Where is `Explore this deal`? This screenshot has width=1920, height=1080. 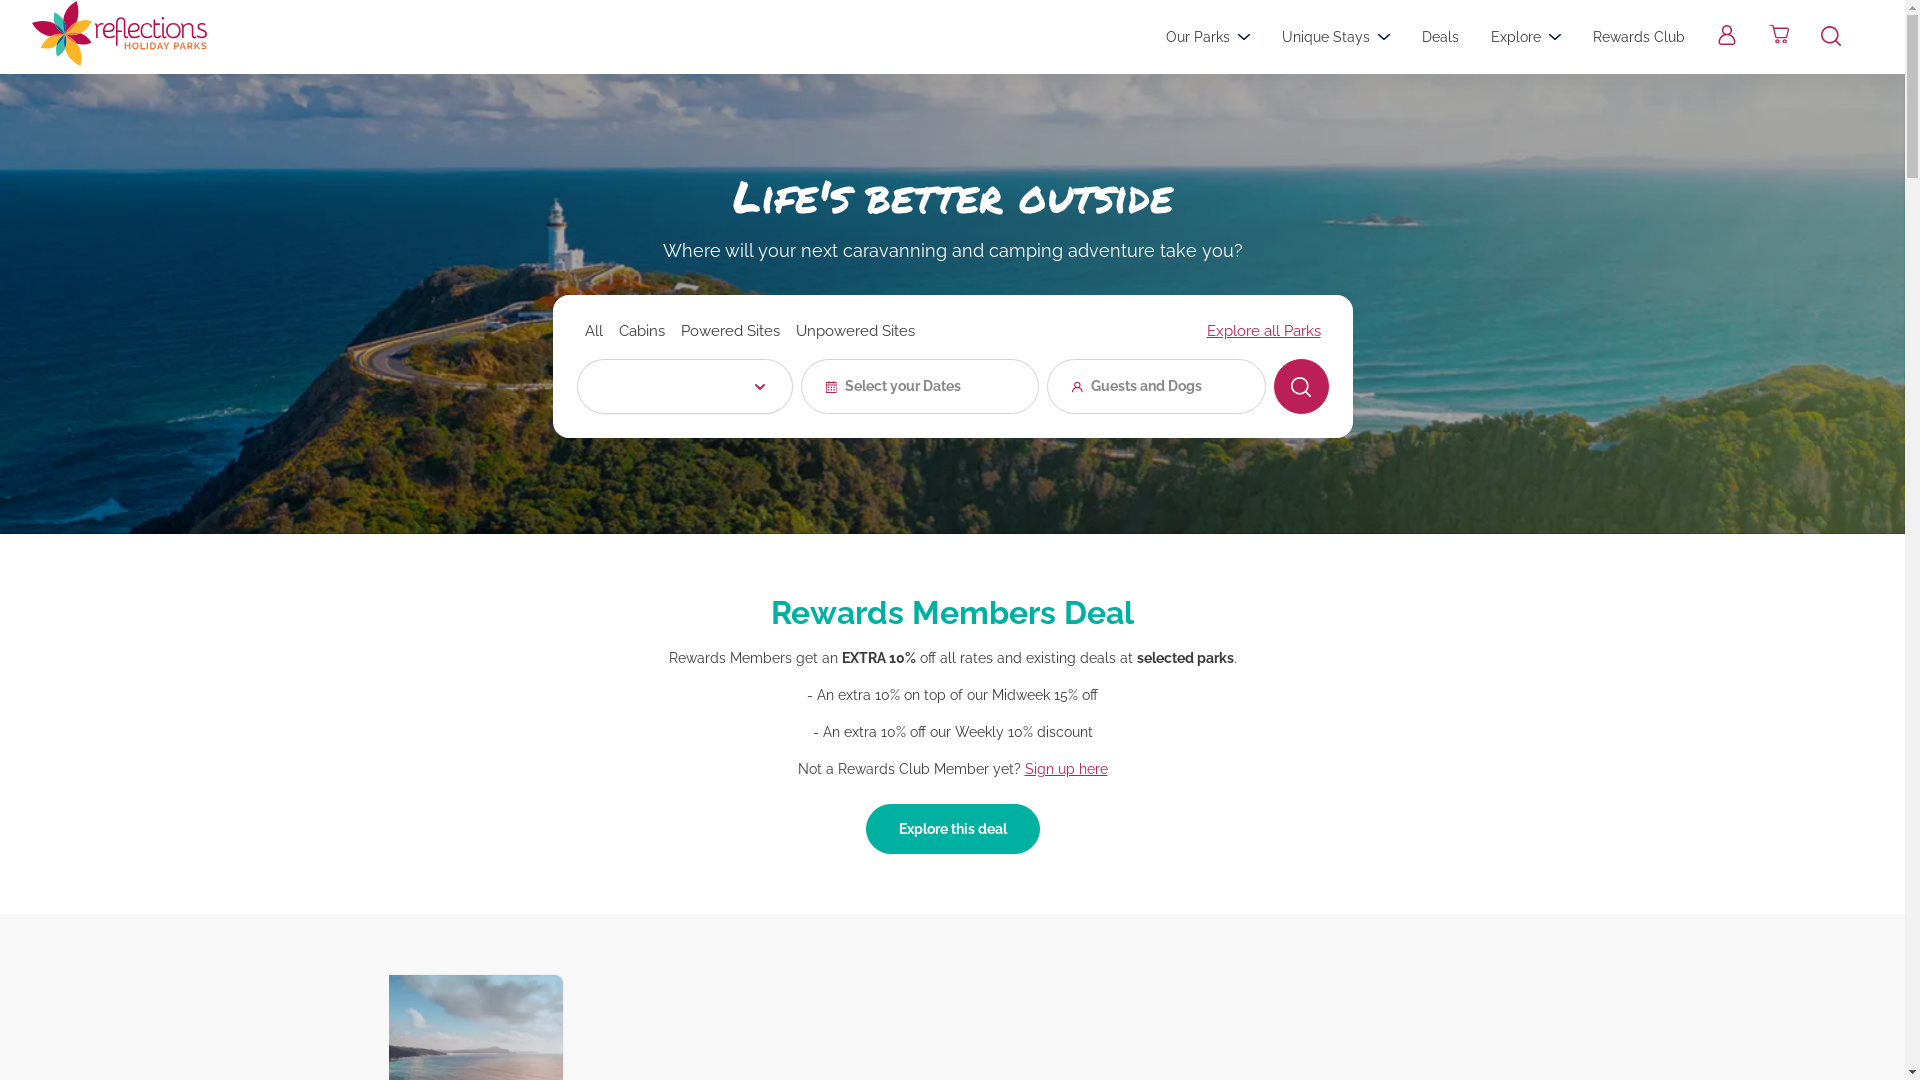 Explore this deal is located at coordinates (953, 829).